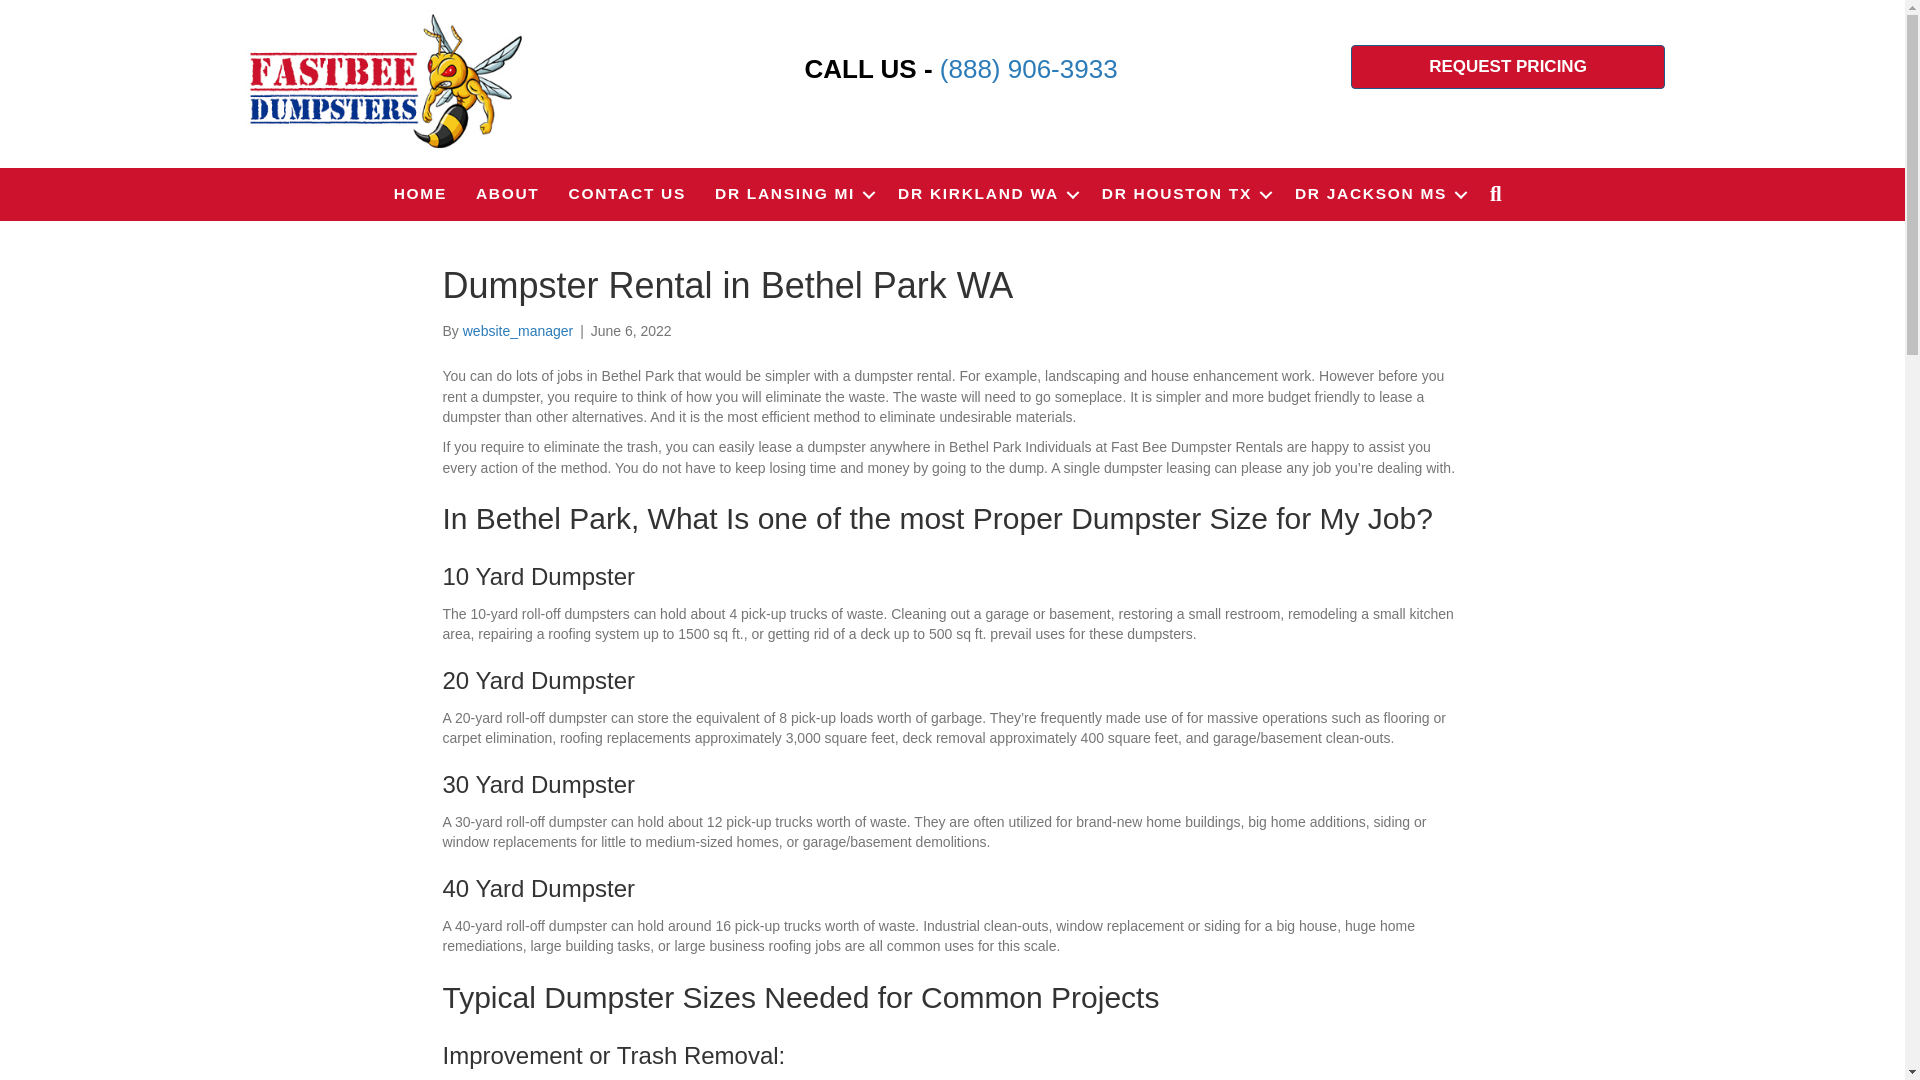  I want to click on HOME, so click(420, 194).